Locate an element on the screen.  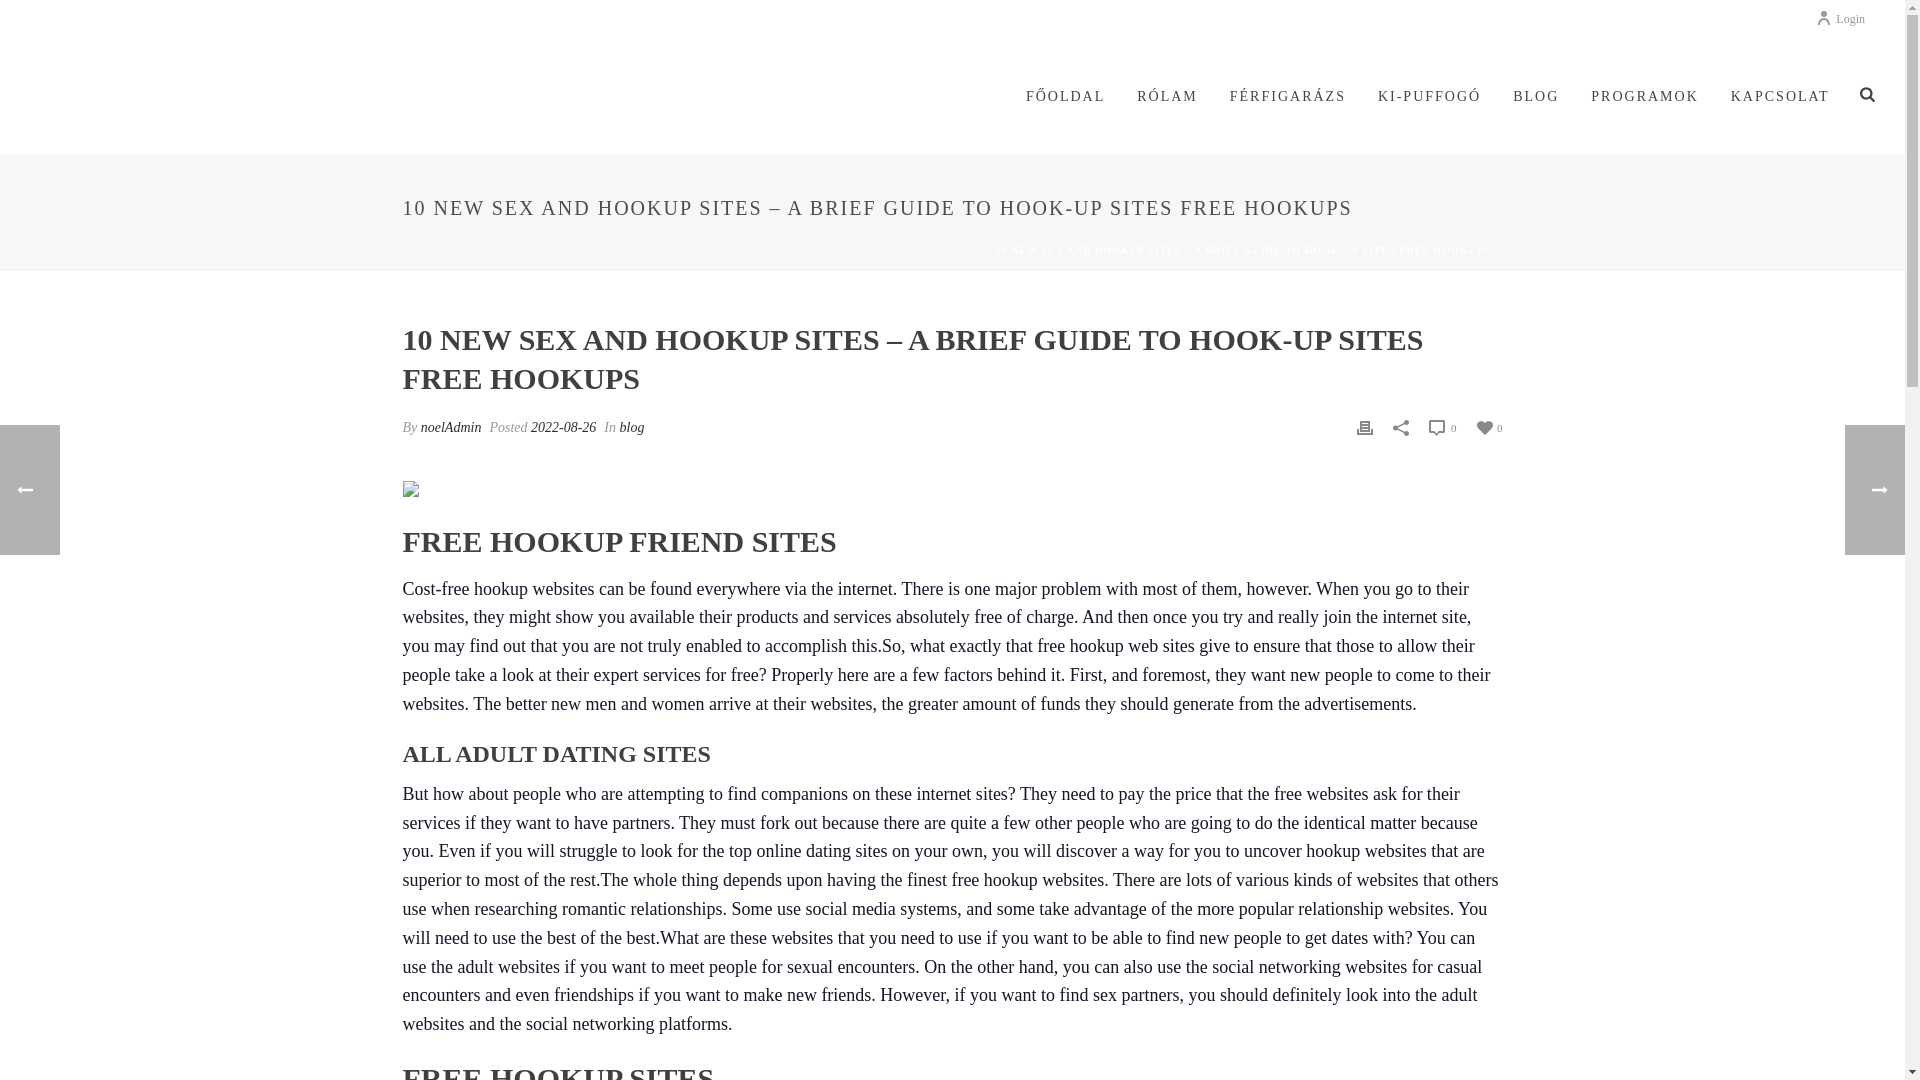
noelAdmin is located at coordinates (450, 428).